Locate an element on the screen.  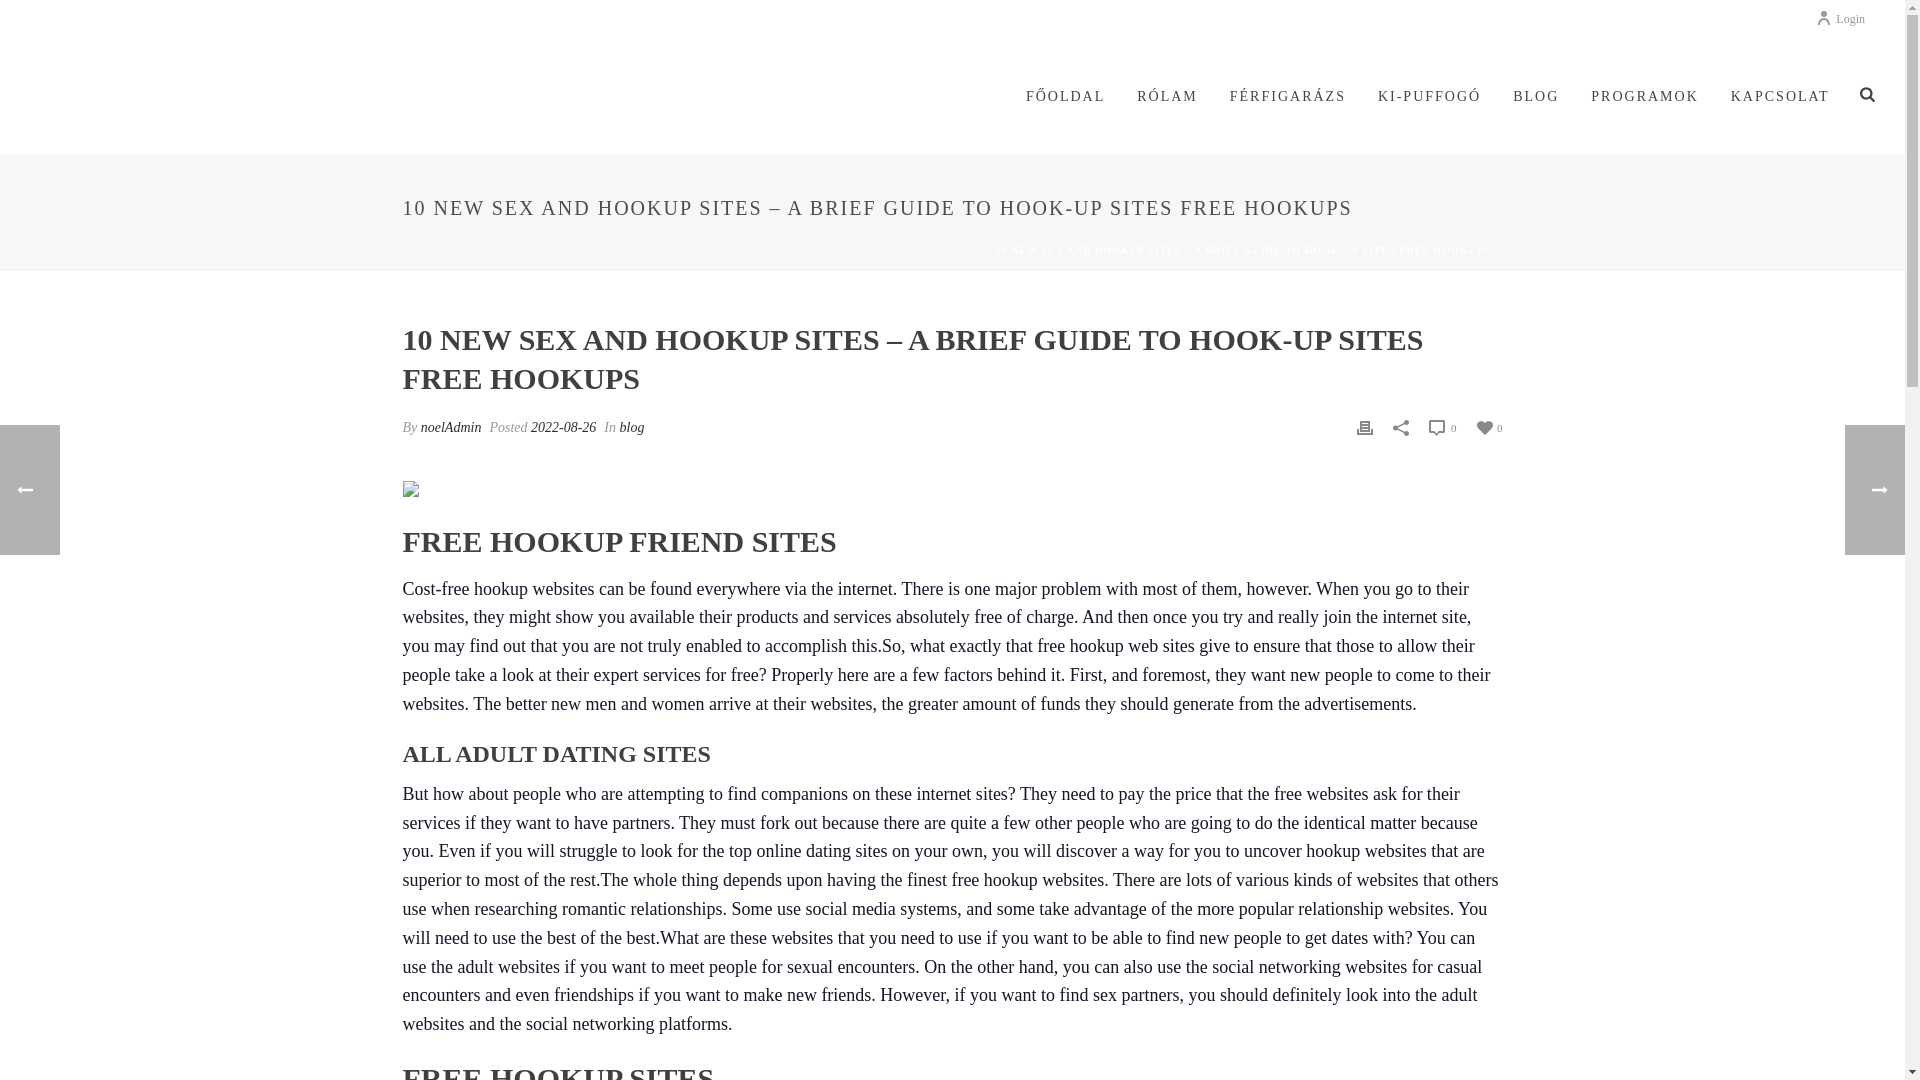
noelAdmin is located at coordinates (450, 428).